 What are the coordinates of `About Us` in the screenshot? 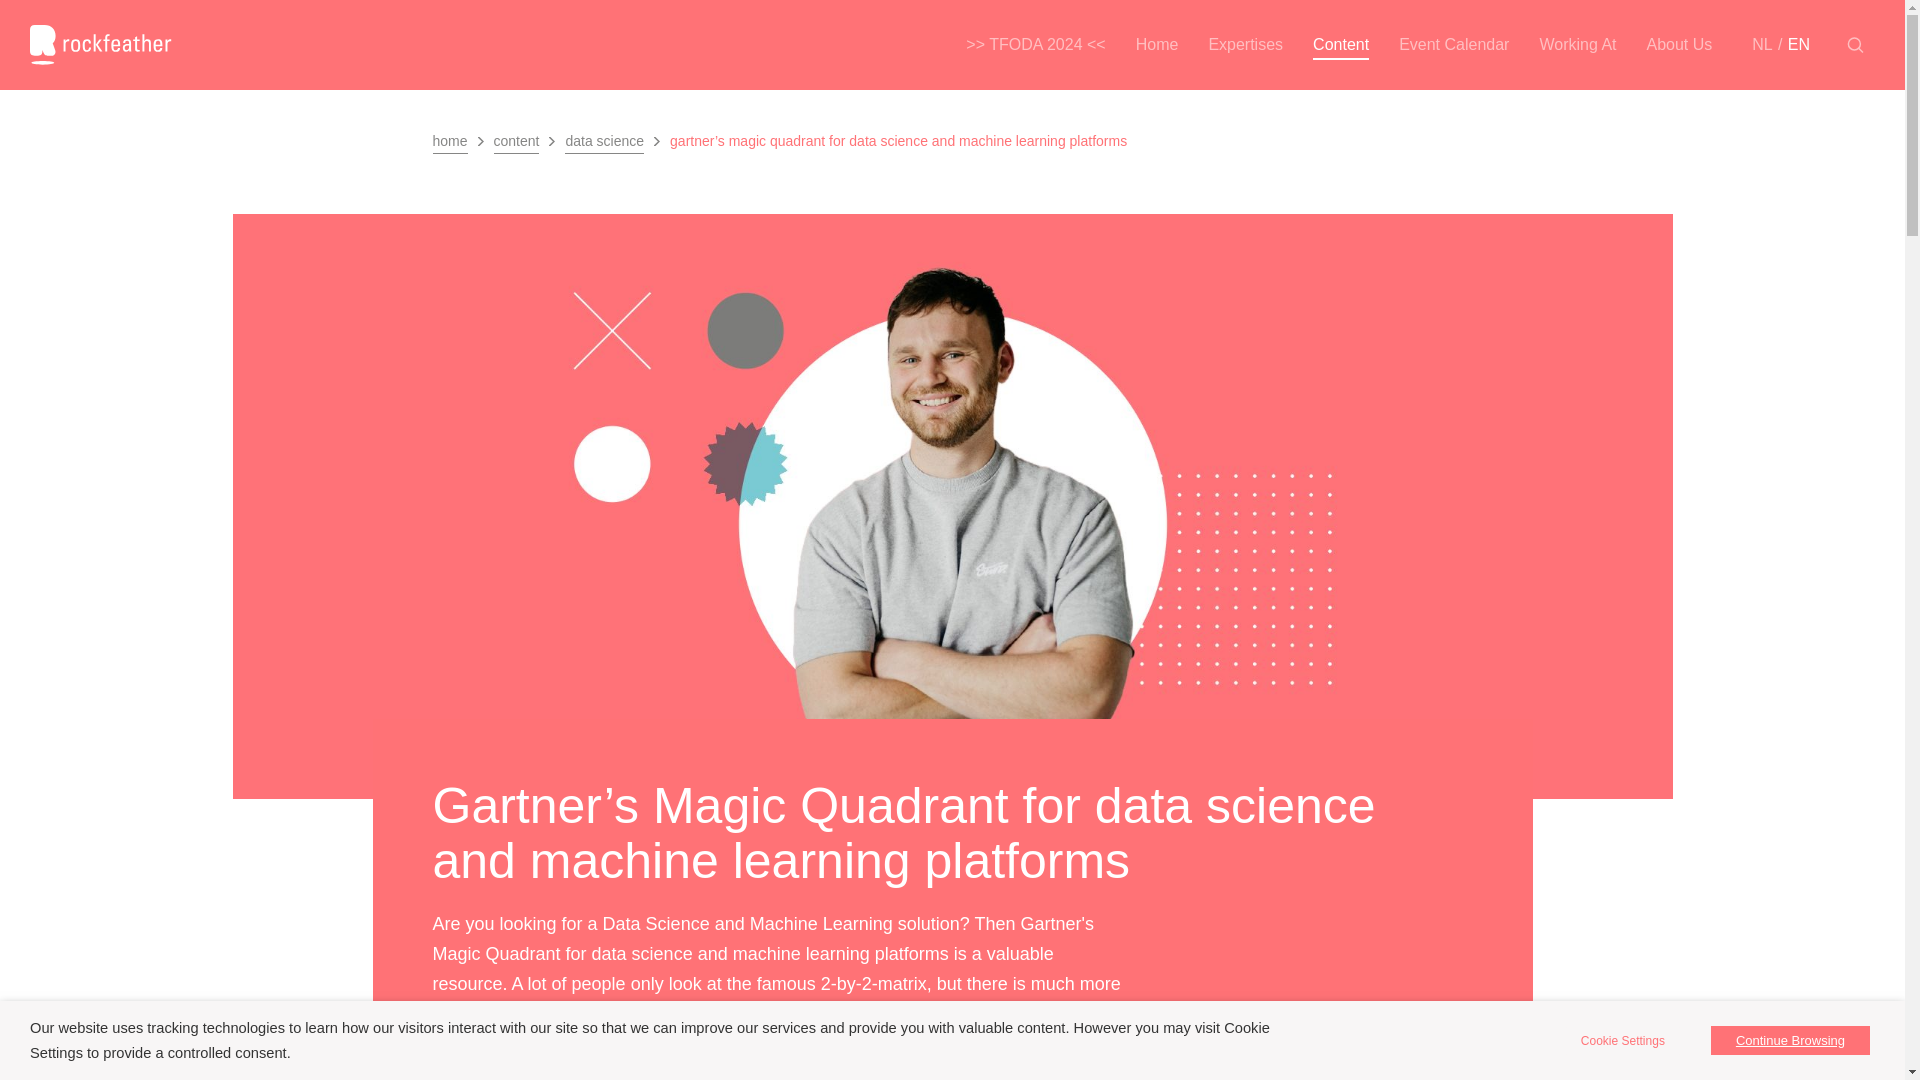 It's located at (1680, 45).